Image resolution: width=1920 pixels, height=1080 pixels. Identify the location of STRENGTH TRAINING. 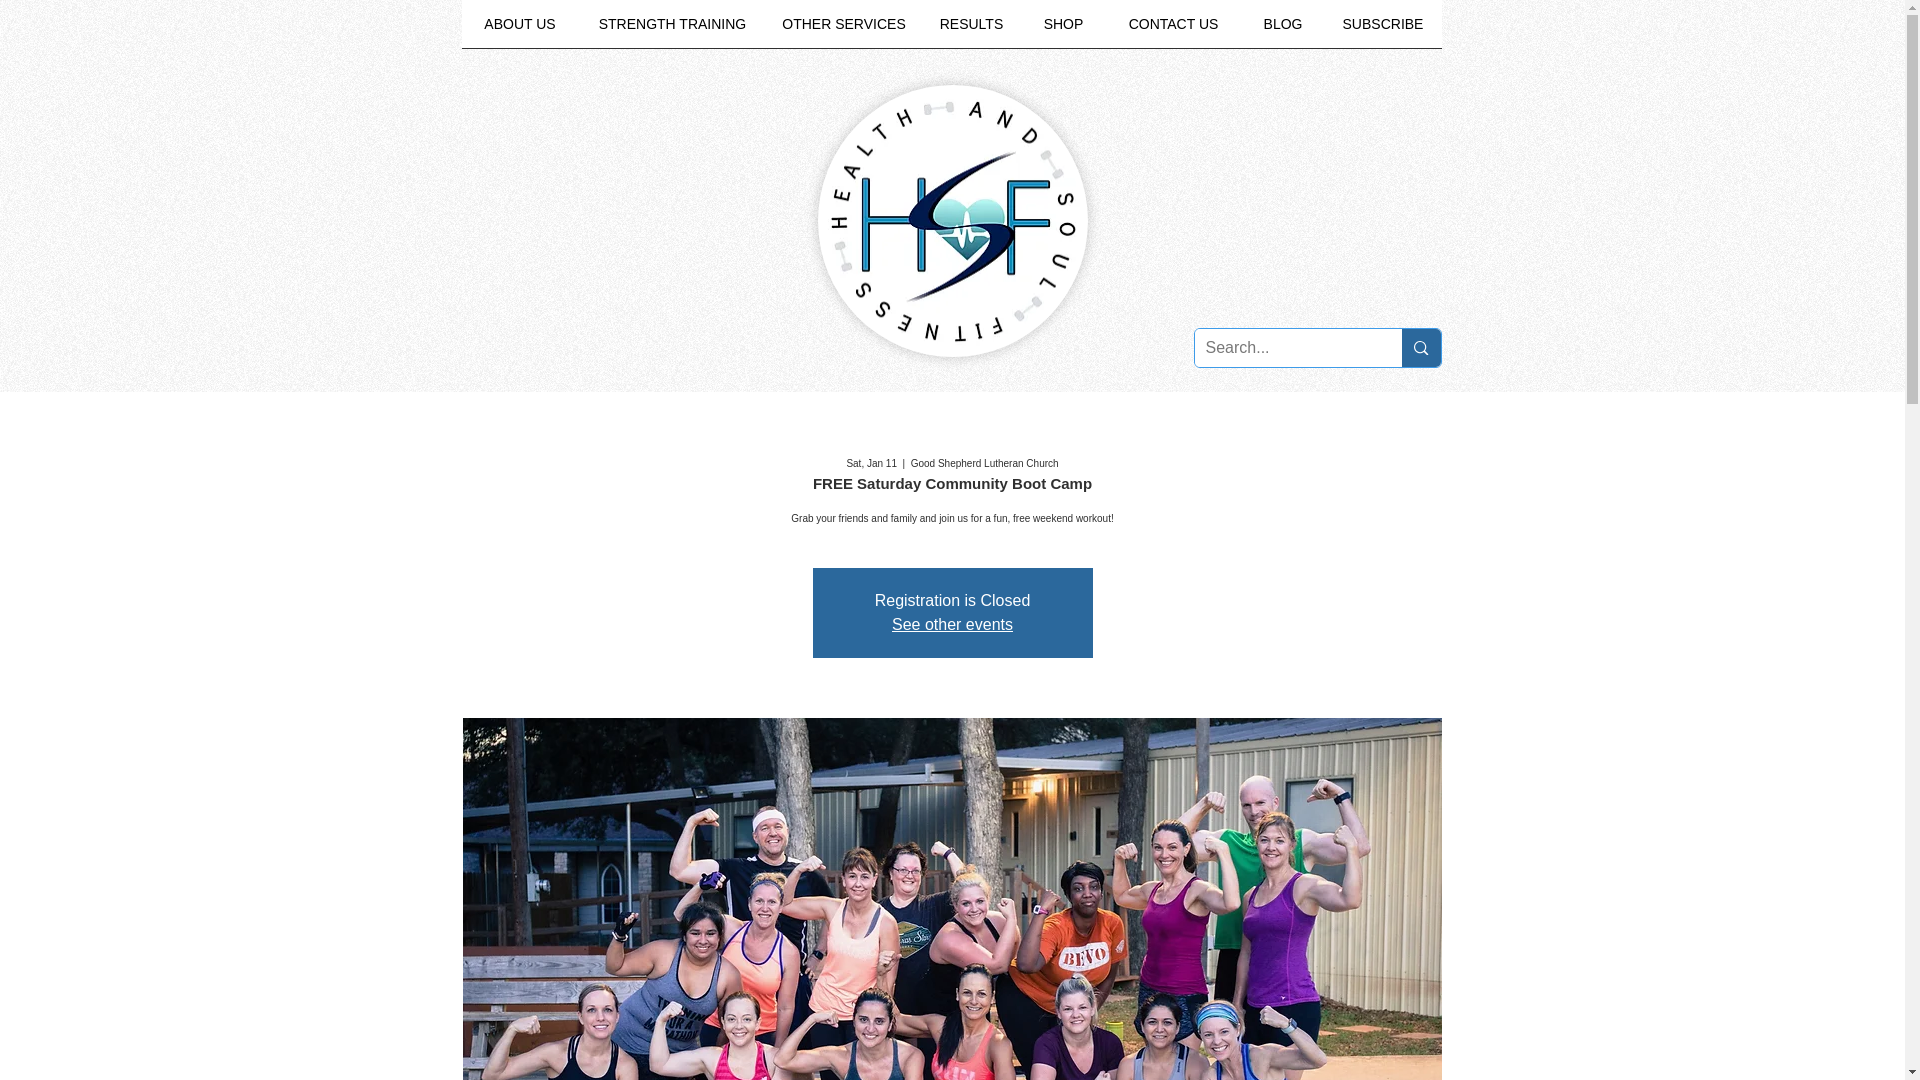
(672, 30).